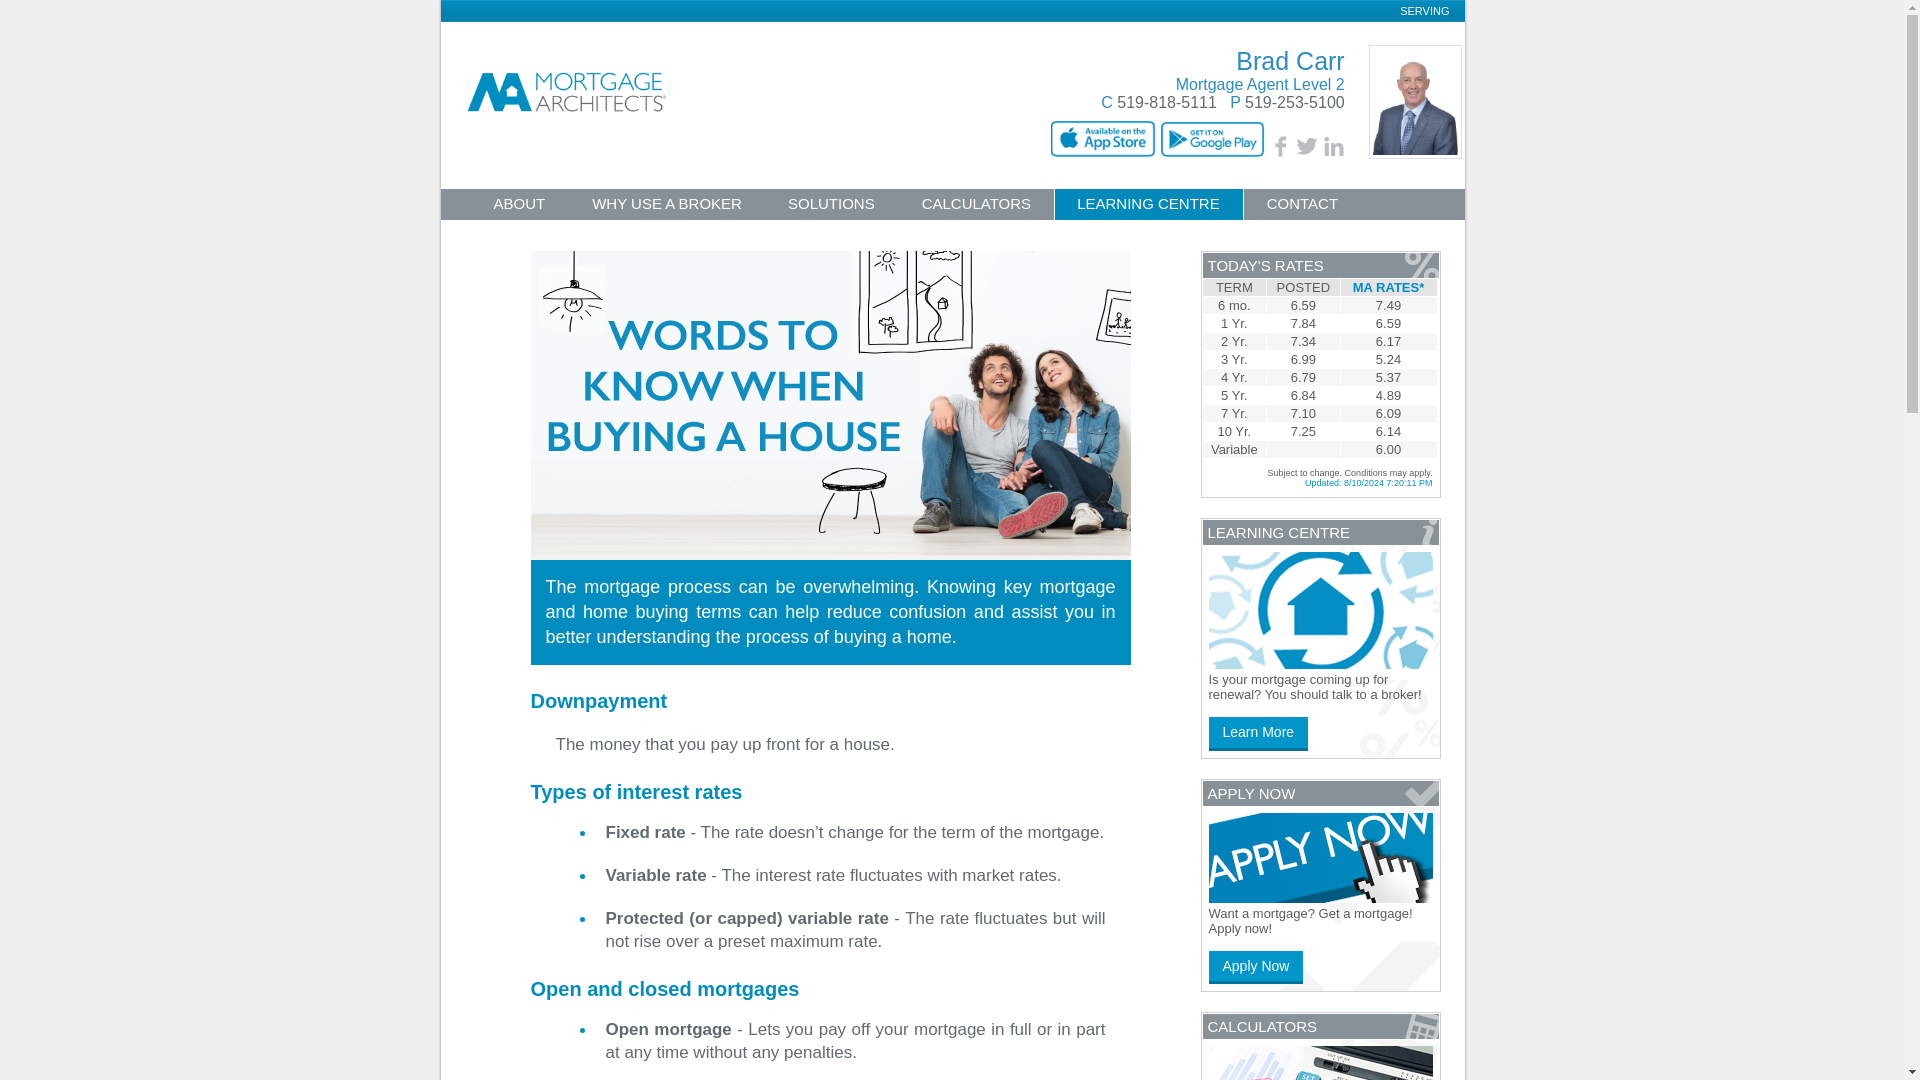  What do you see at coordinates (1149, 204) in the screenshot?
I see `LEARNING CENTRE` at bounding box center [1149, 204].